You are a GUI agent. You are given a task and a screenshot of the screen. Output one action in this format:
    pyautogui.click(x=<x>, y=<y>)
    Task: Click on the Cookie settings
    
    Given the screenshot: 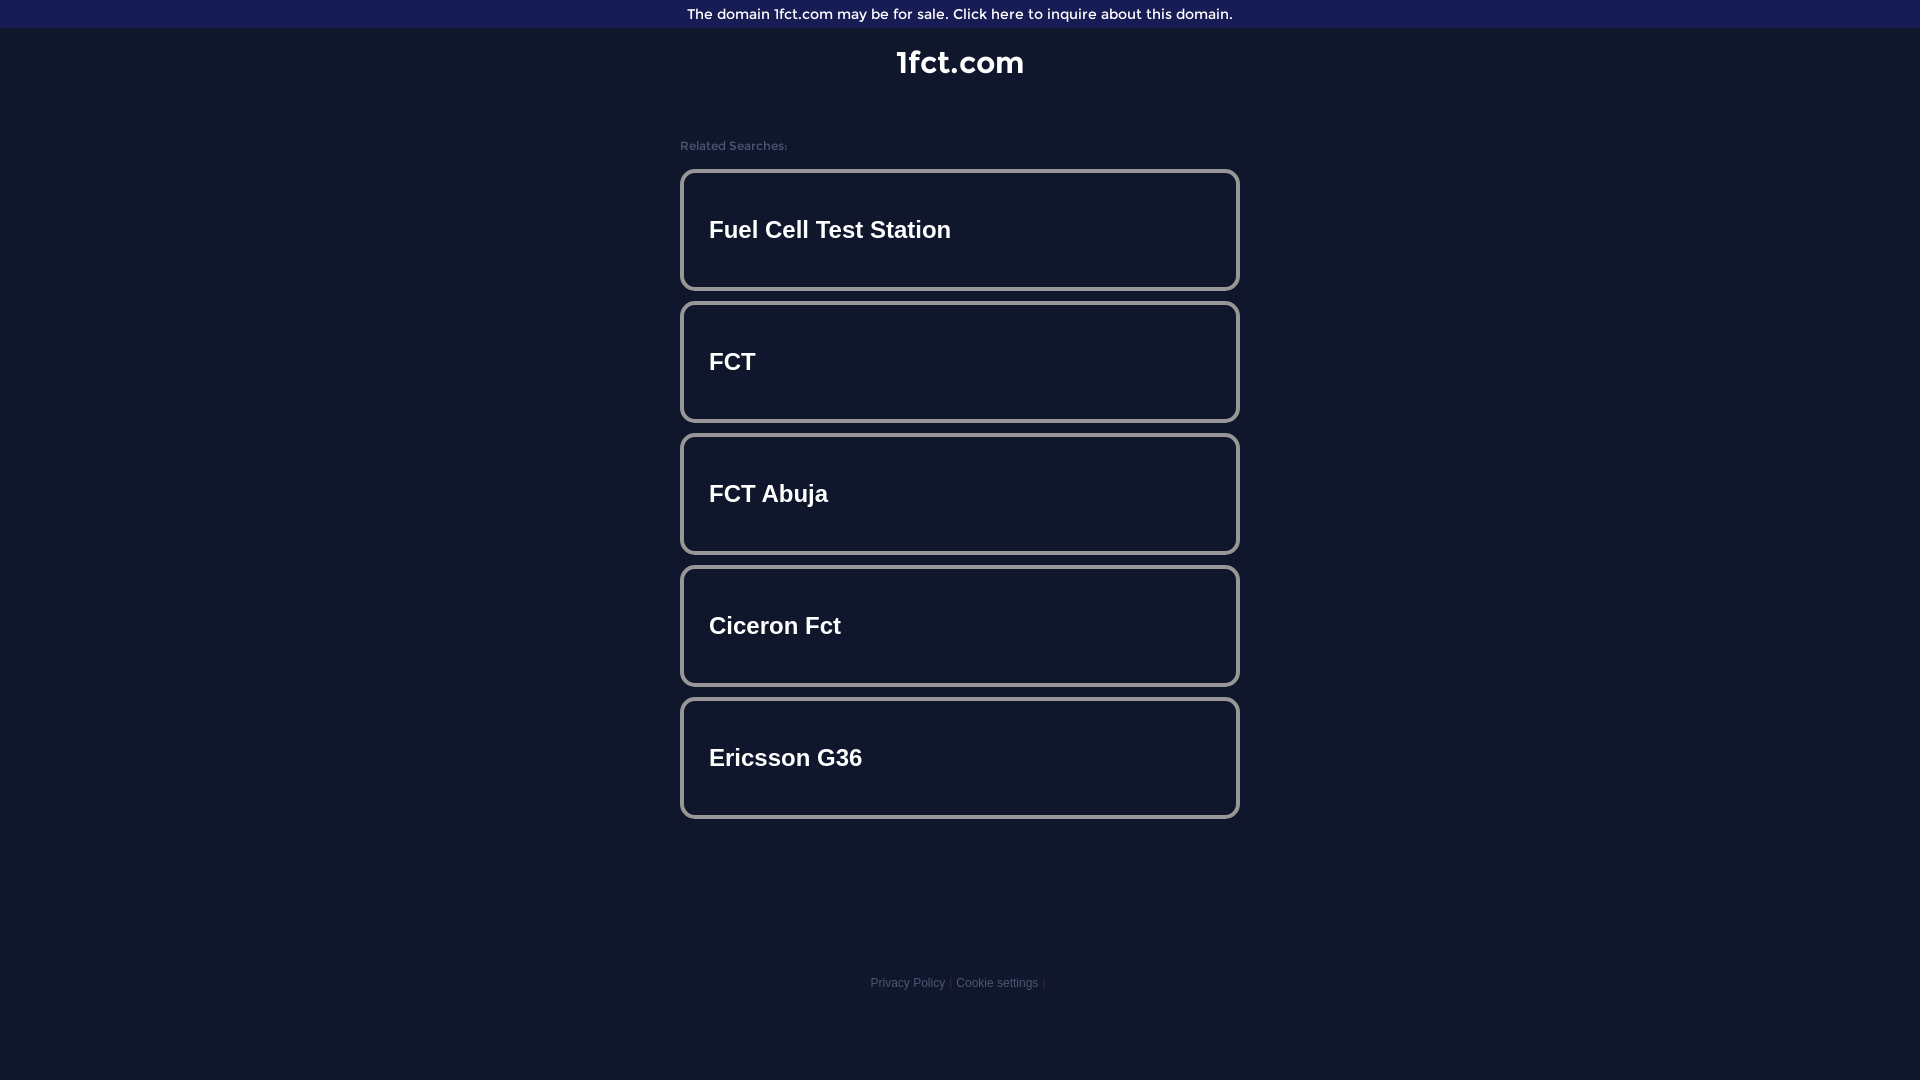 What is the action you would take?
    pyautogui.click(x=997, y=983)
    